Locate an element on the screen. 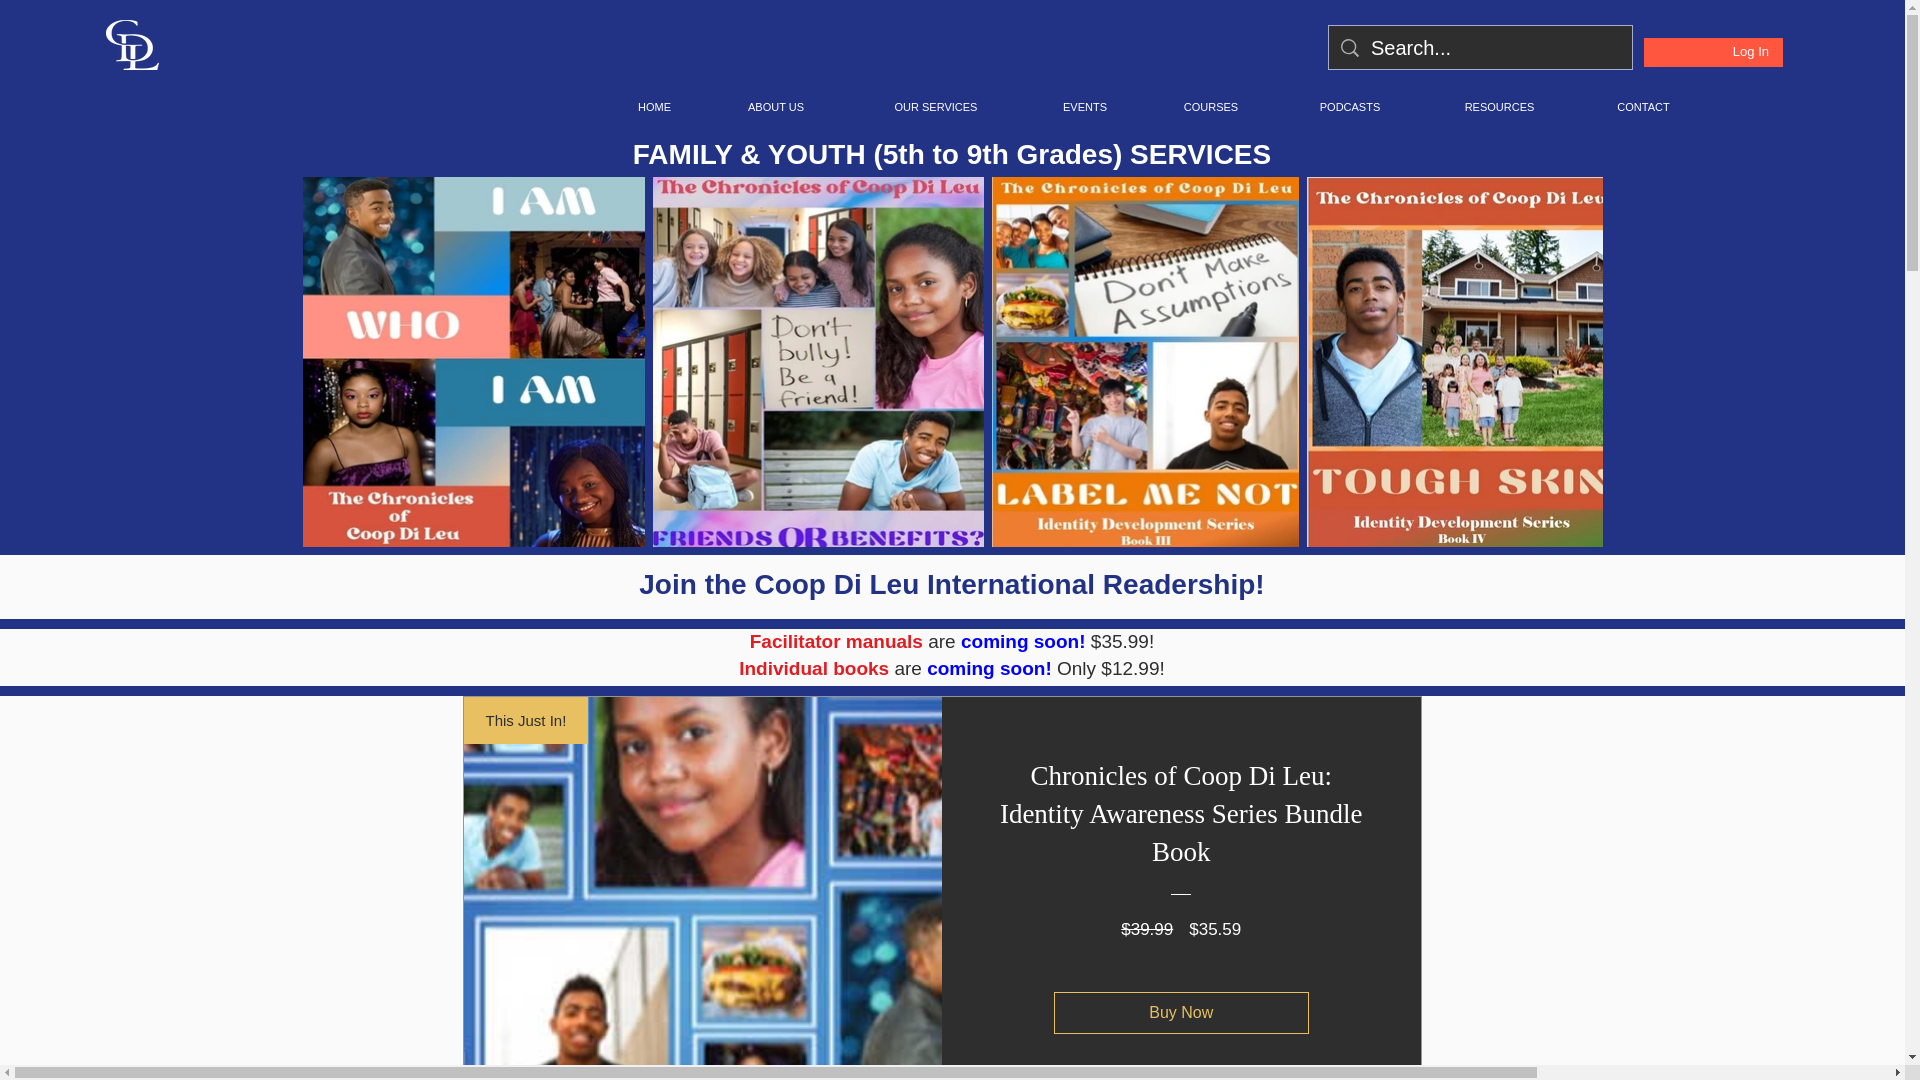  Log In is located at coordinates (1750, 51).